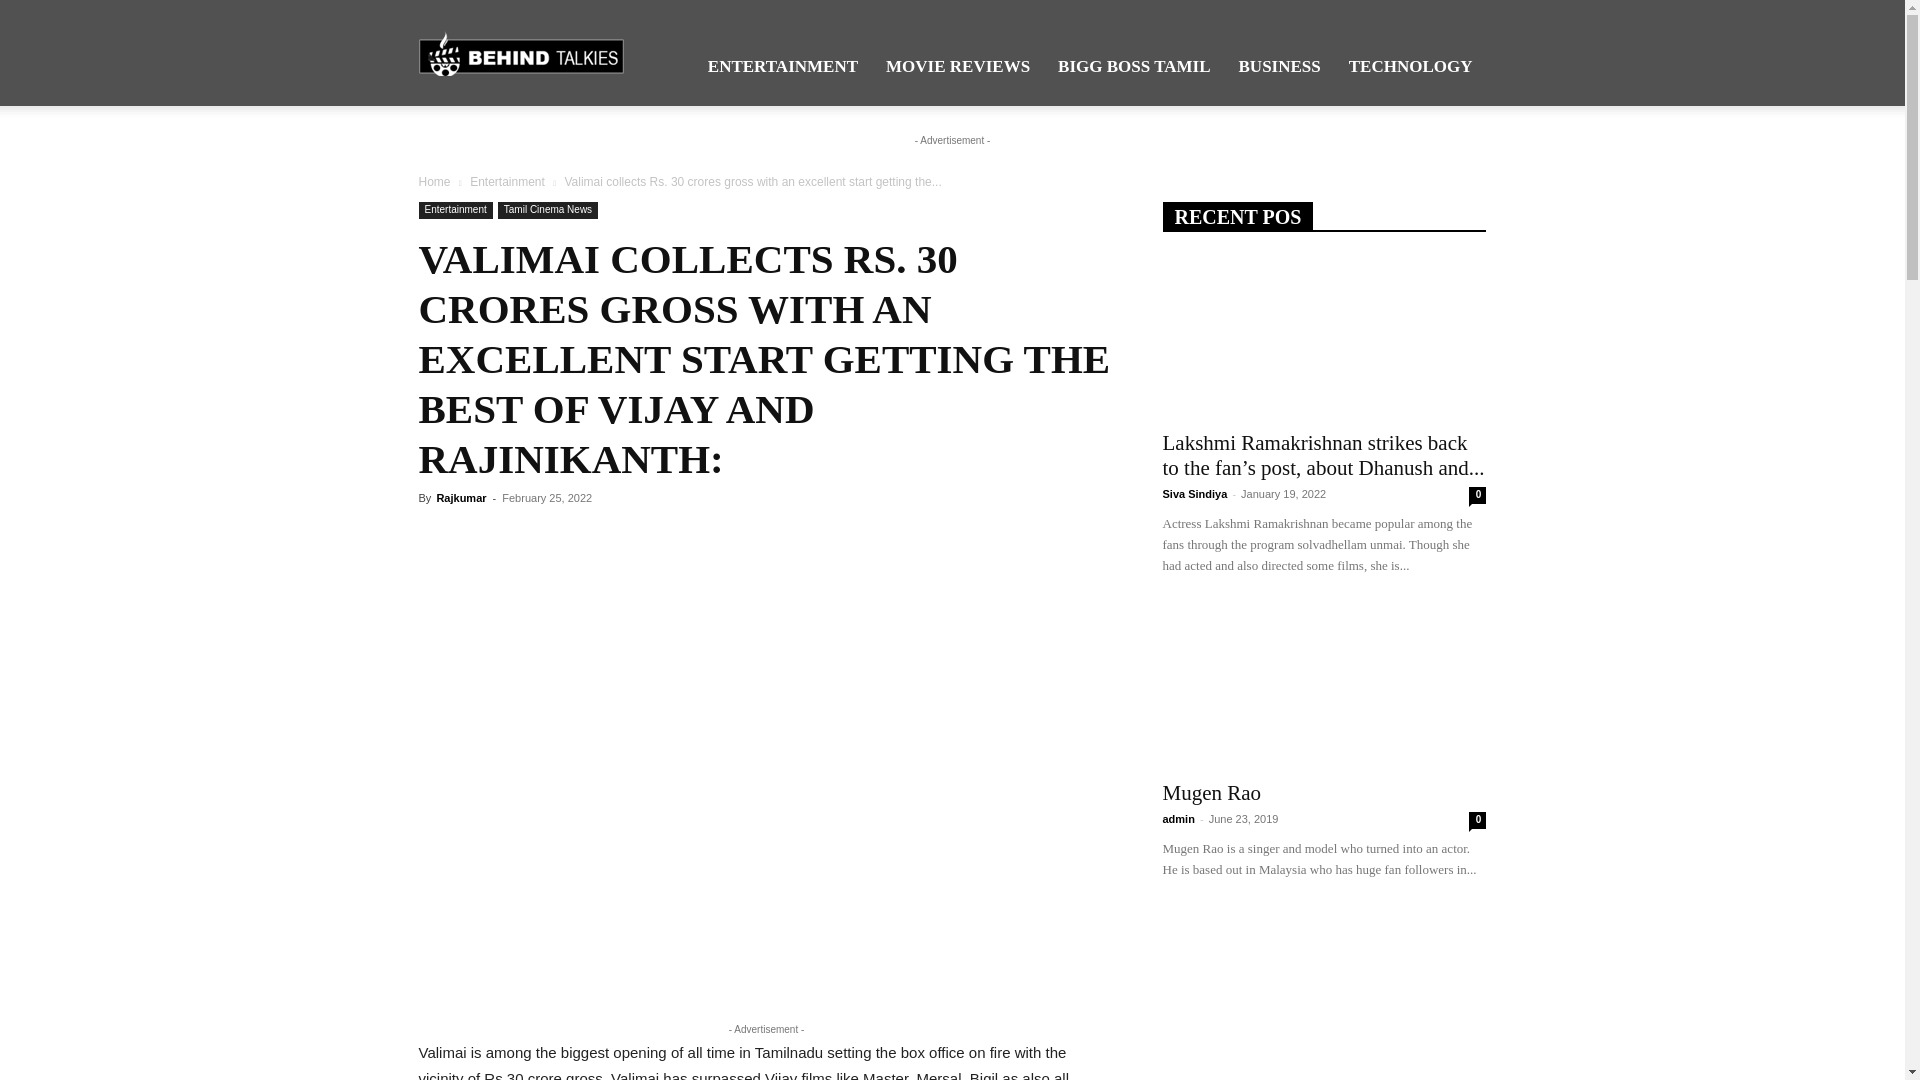 Image resolution: width=1920 pixels, height=1080 pixels. What do you see at coordinates (454, 210) in the screenshot?
I see `Entertainment` at bounding box center [454, 210].